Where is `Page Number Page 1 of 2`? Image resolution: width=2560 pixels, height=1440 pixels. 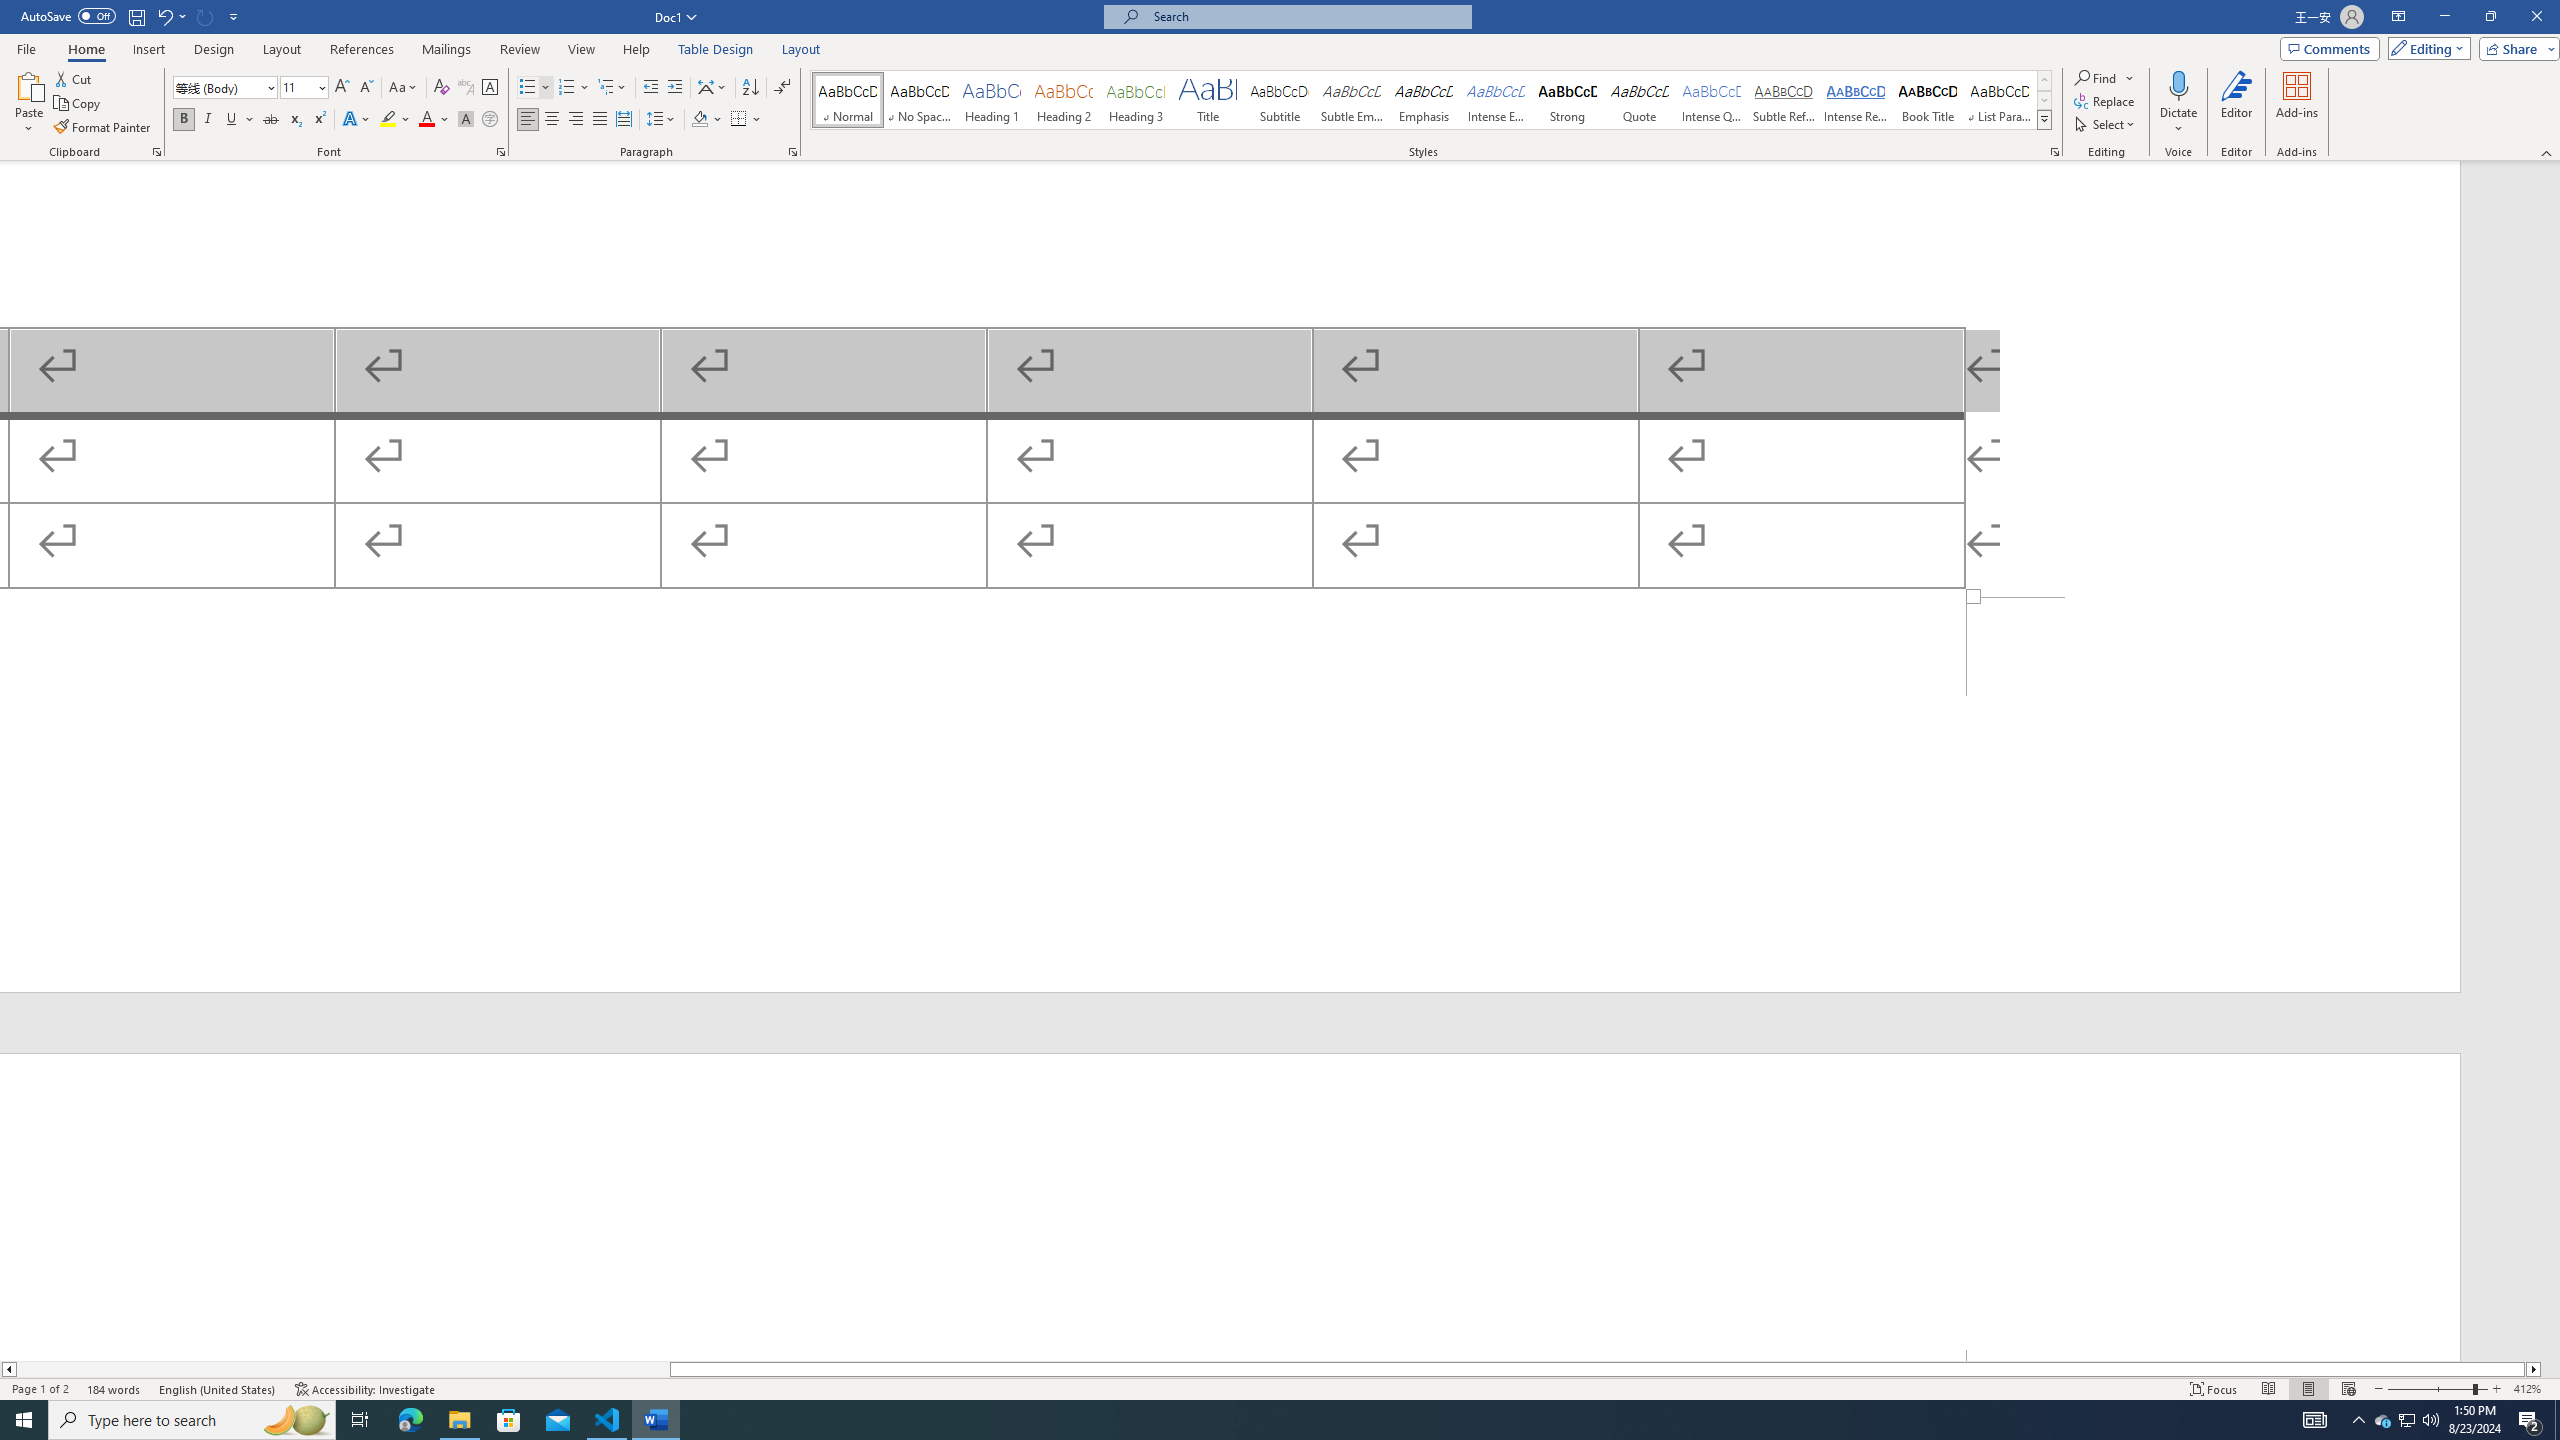 Page Number Page 1 of 2 is located at coordinates (40, 1389).